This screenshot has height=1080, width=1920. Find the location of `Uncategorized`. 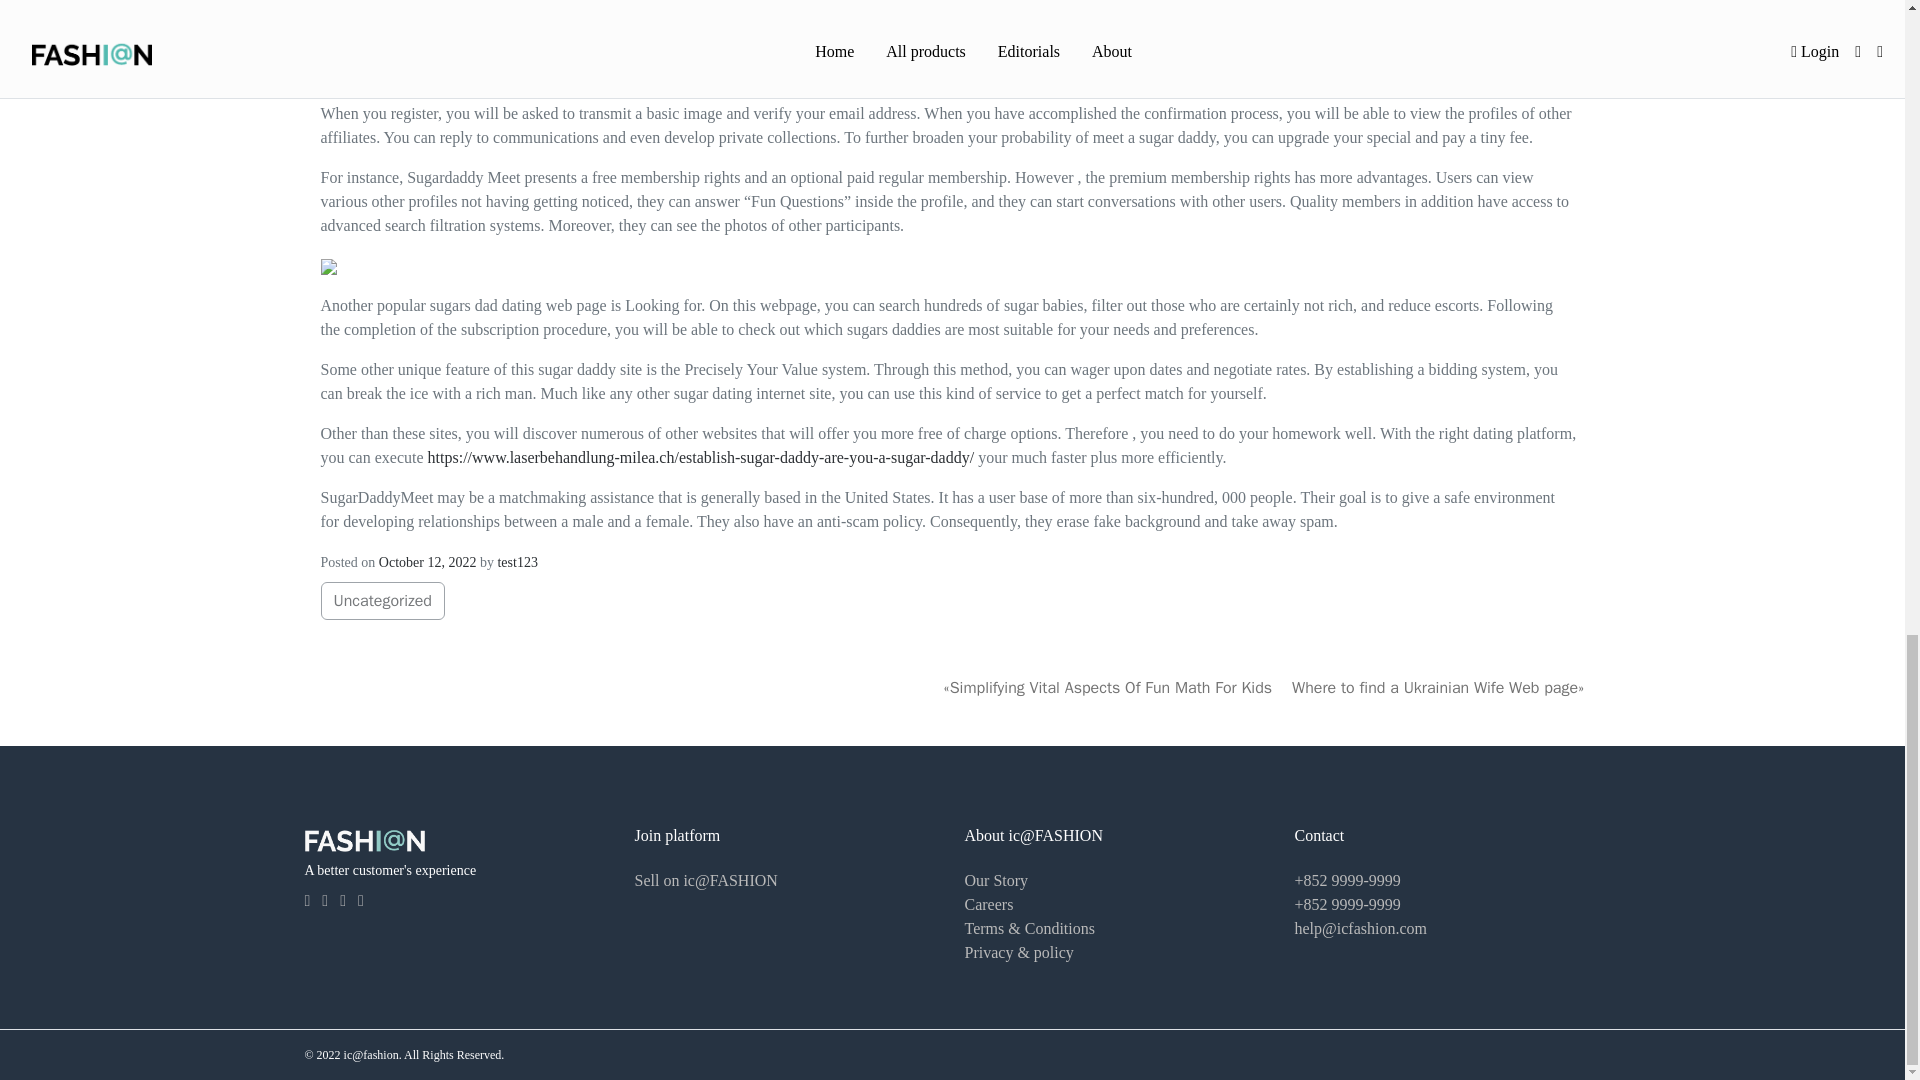

Uncategorized is located at coordinates (382, 600).